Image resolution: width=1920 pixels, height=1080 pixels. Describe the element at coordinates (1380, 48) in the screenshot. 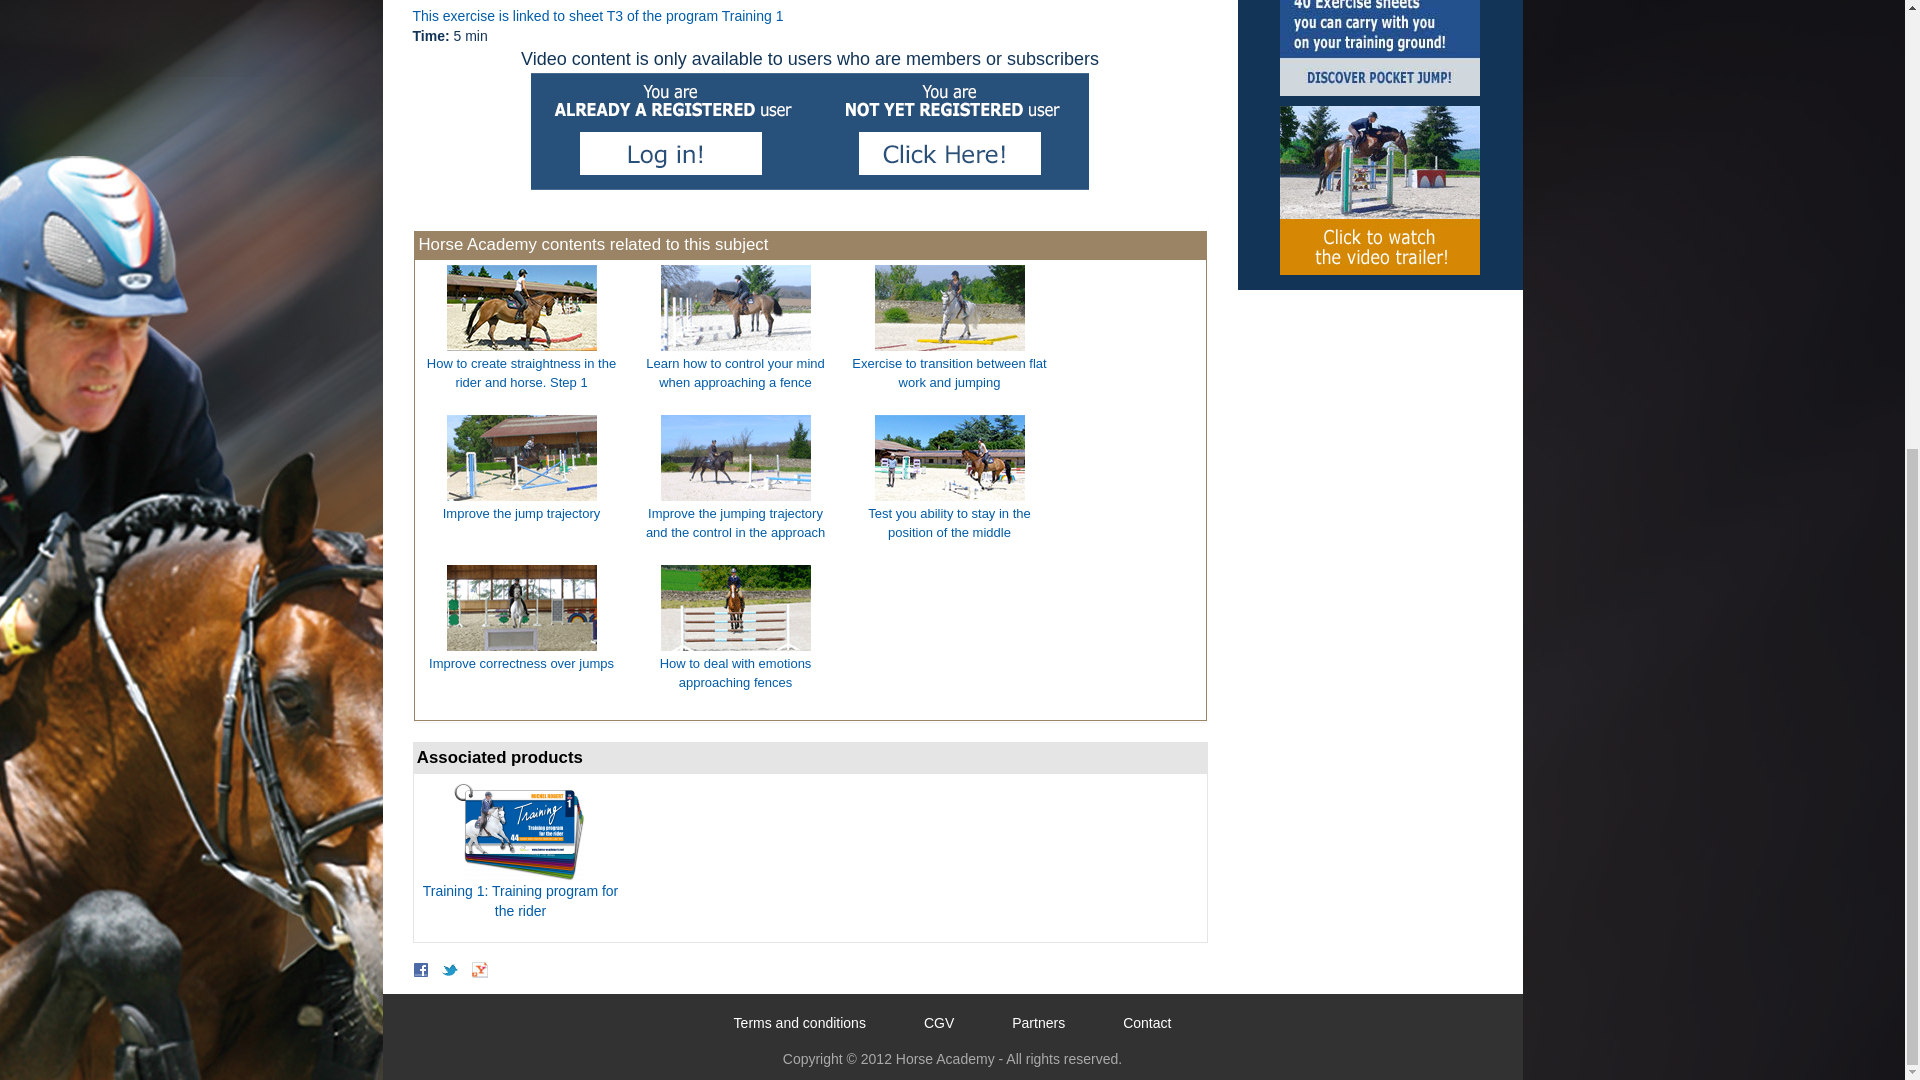

I see `Pocket'Jump` at that location.